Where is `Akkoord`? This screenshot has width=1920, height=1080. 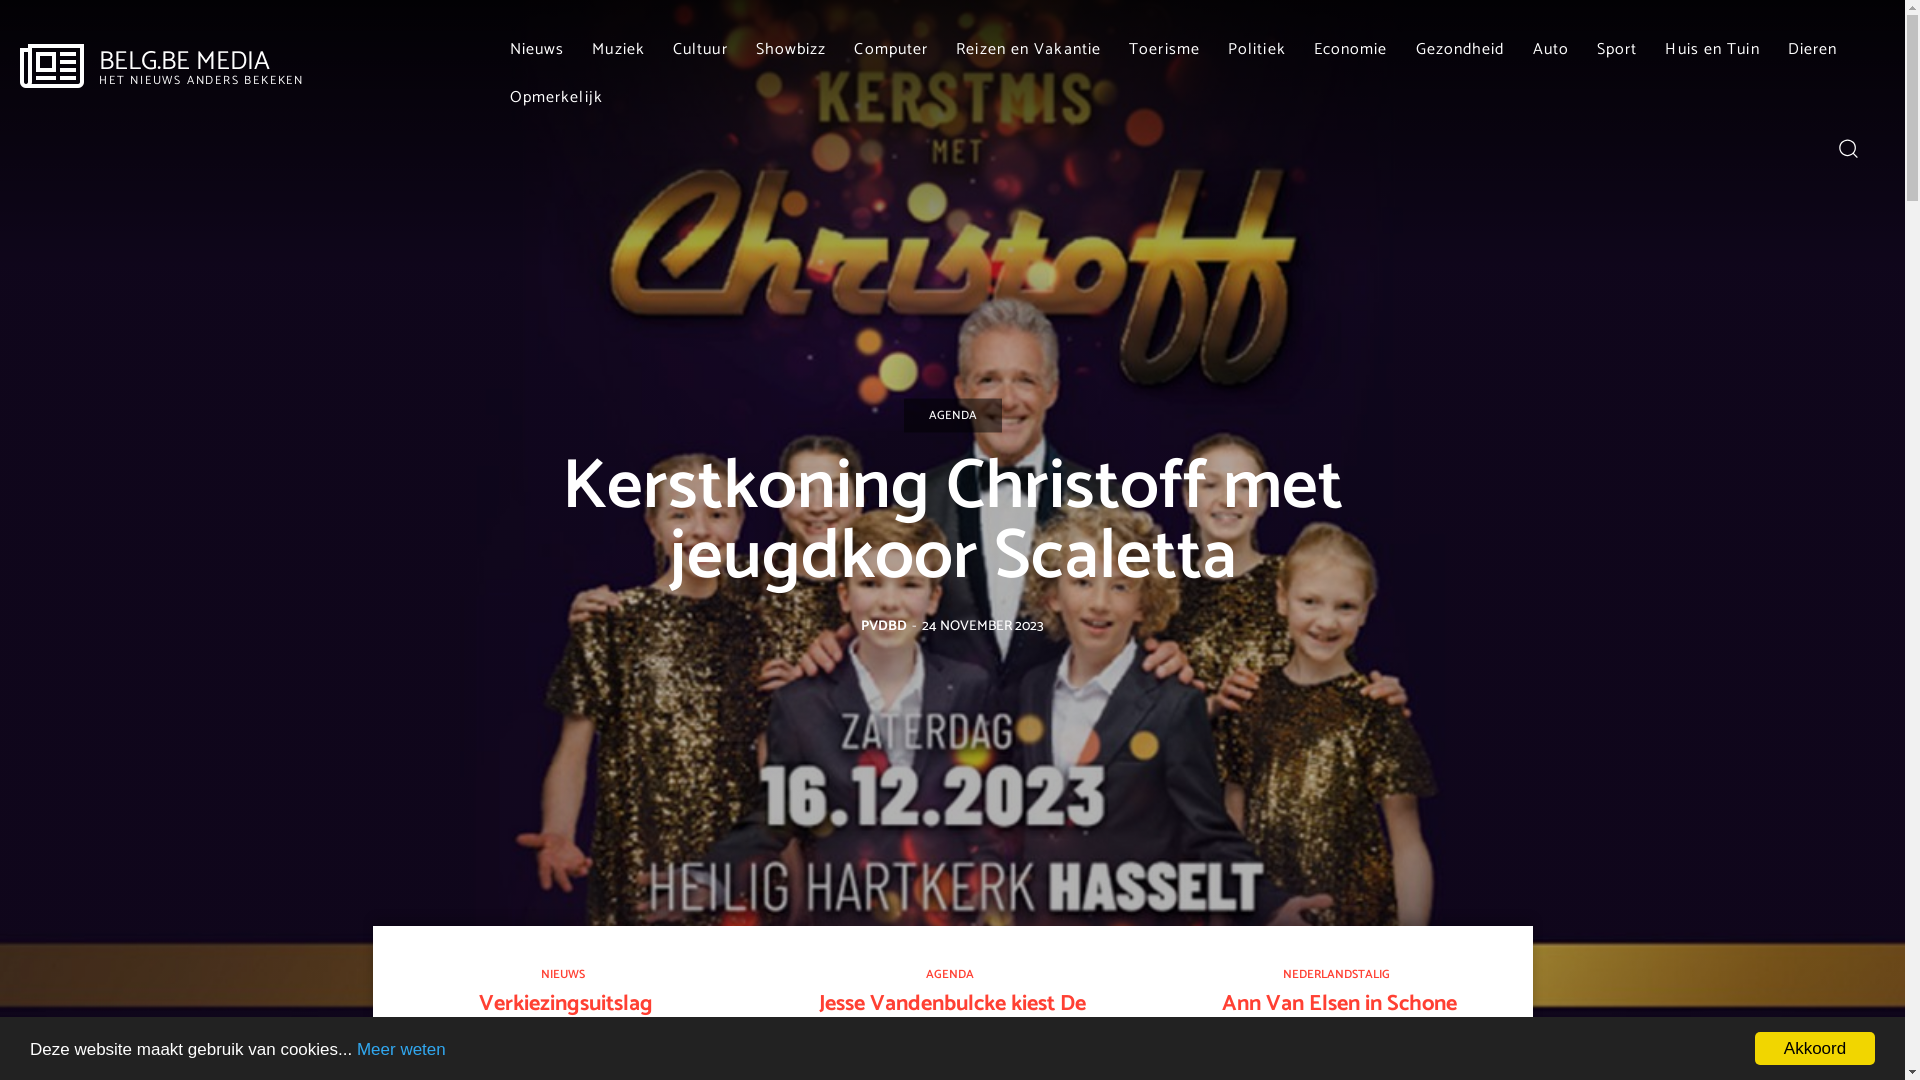
Akkoord is located at coordinates (1815, 1048).